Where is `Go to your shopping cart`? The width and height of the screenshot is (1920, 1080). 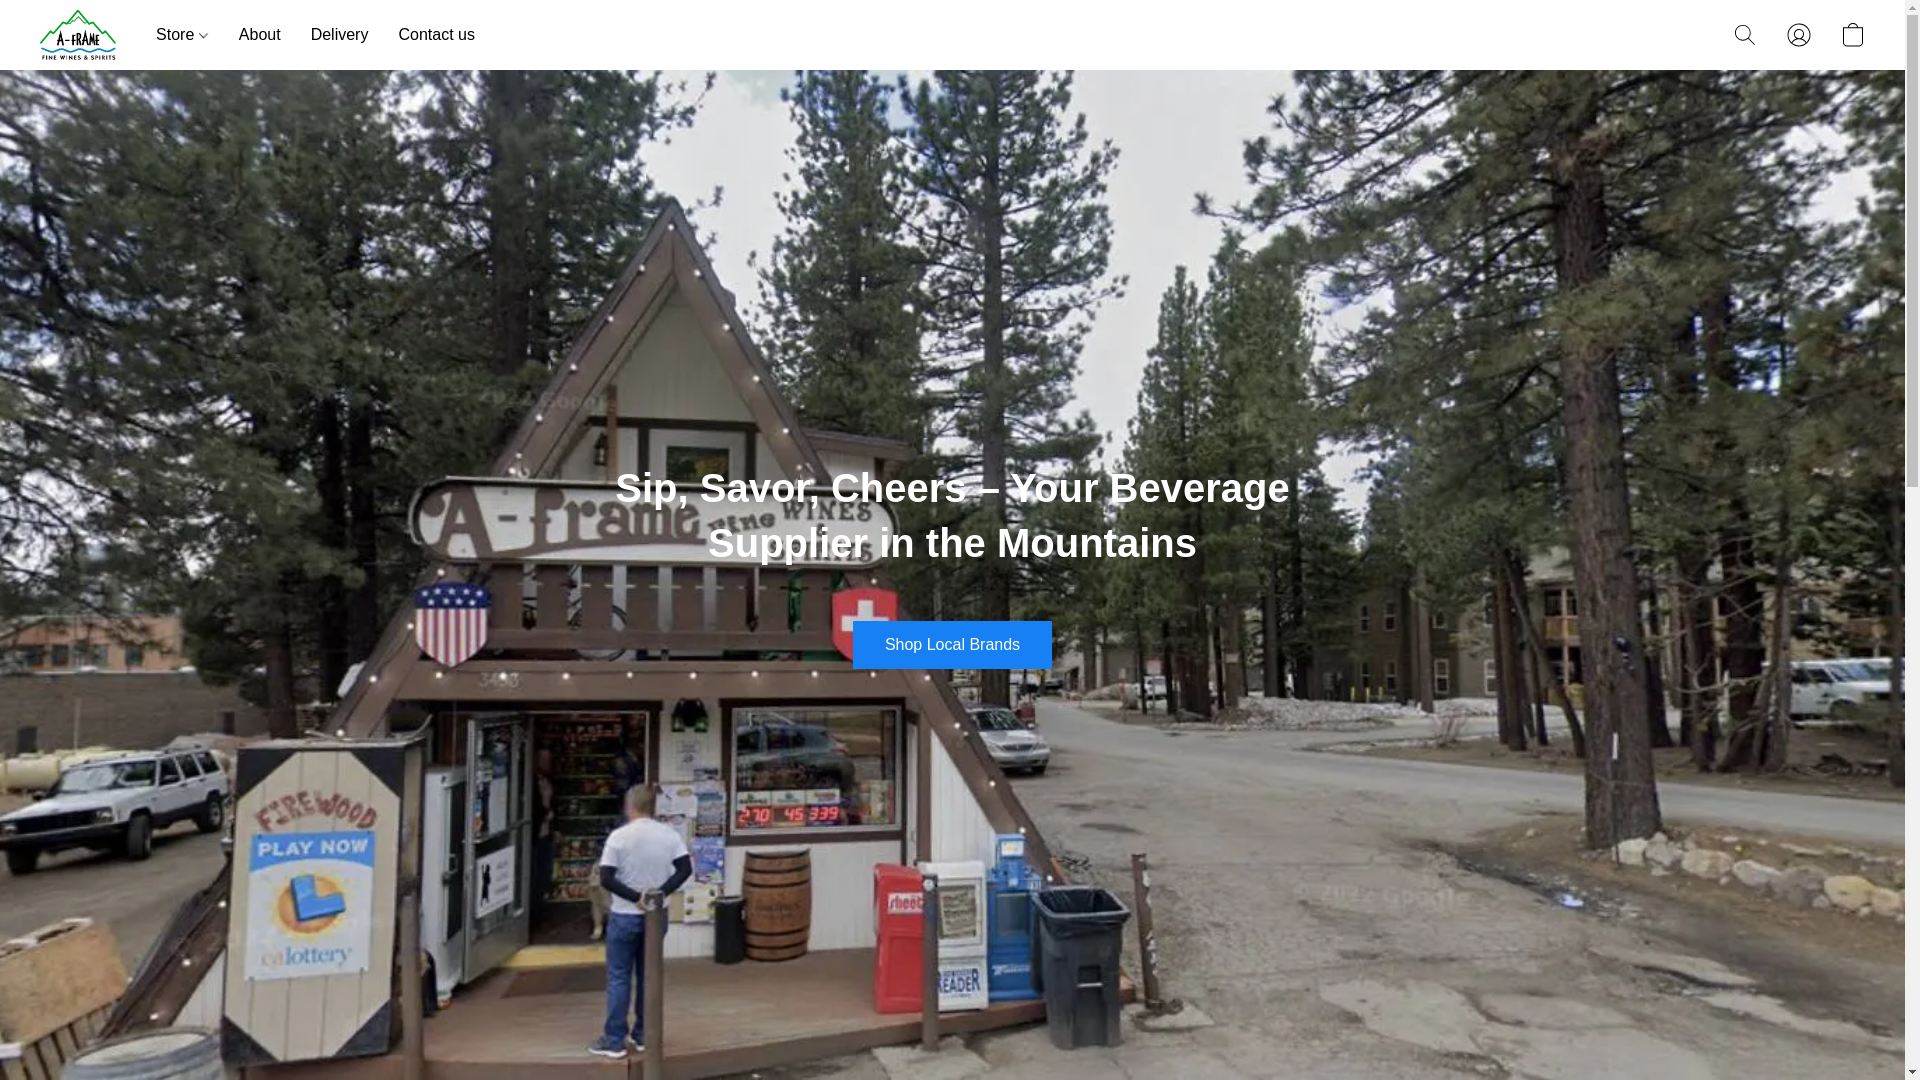 Go to your shopping cart is located at coordinates (1852, 34).